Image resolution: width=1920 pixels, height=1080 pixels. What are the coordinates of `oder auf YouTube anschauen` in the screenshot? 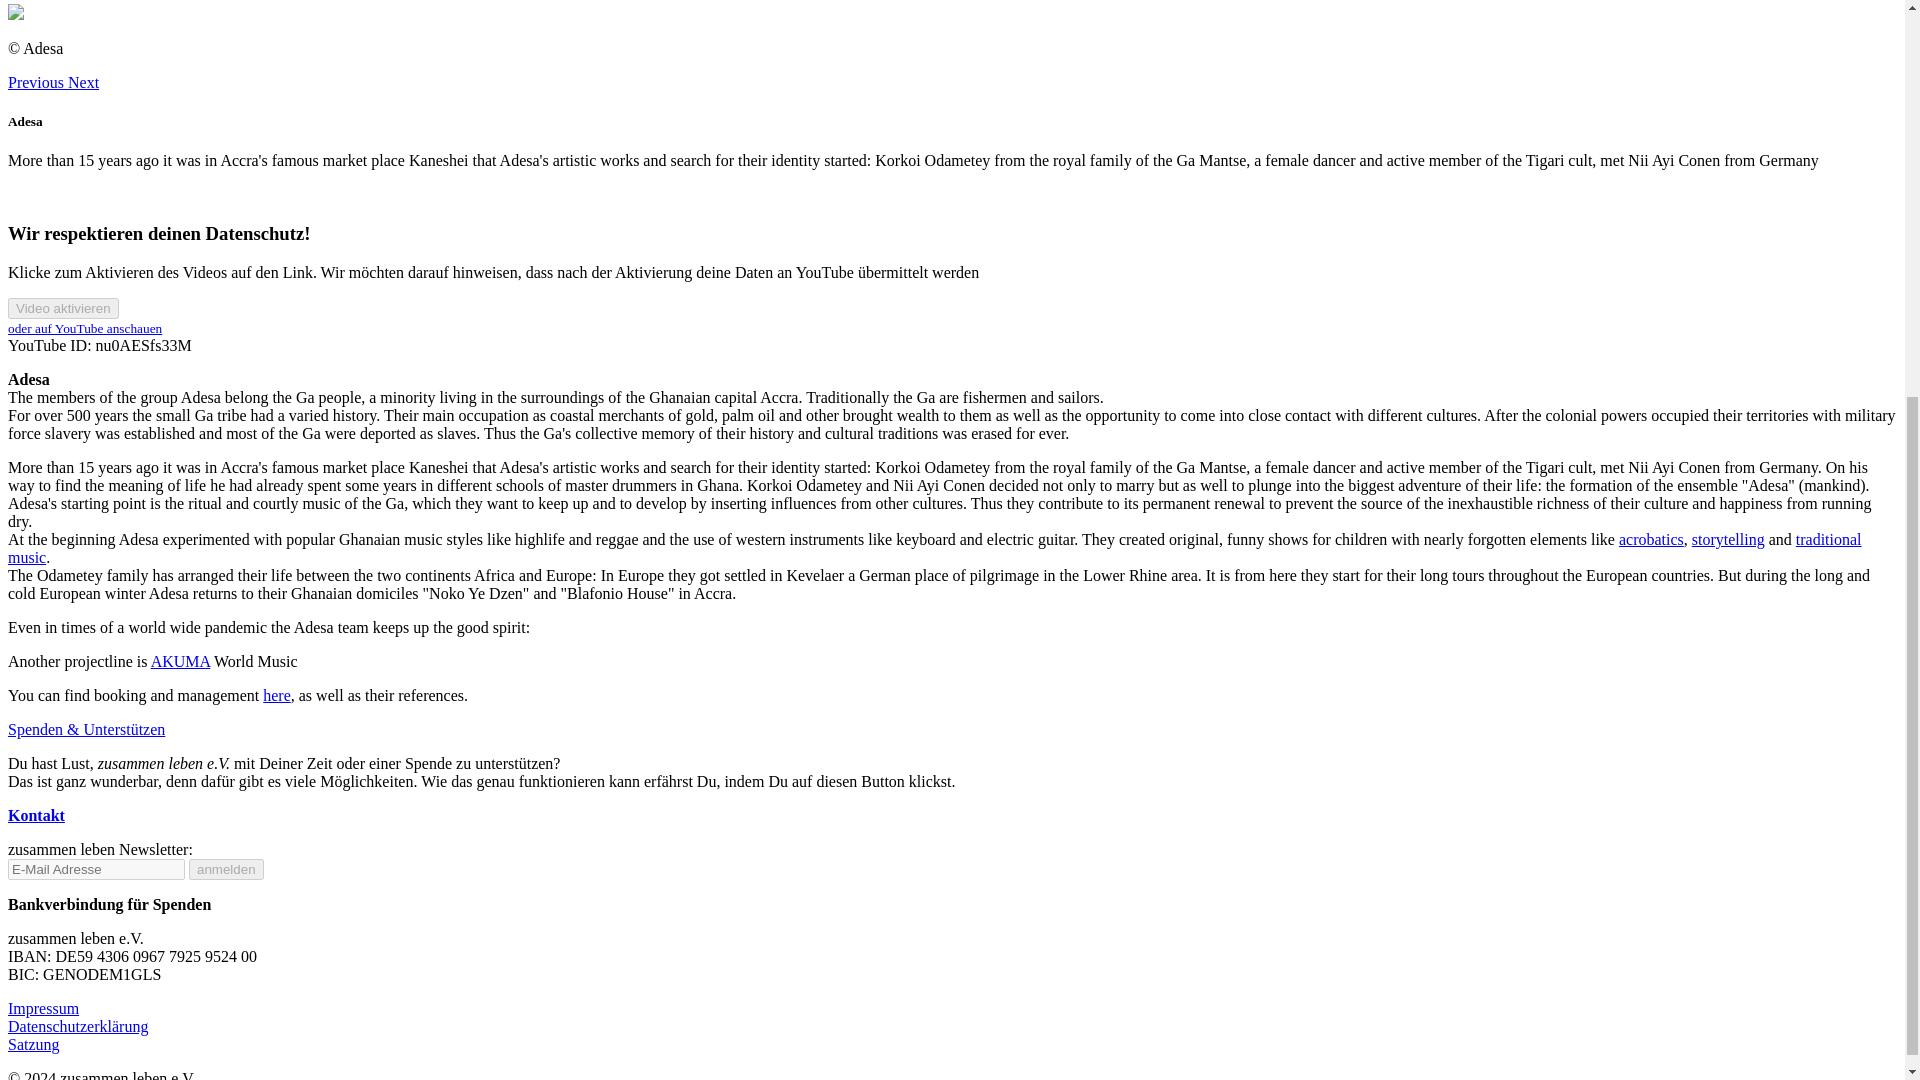 It's located at (84, 328).